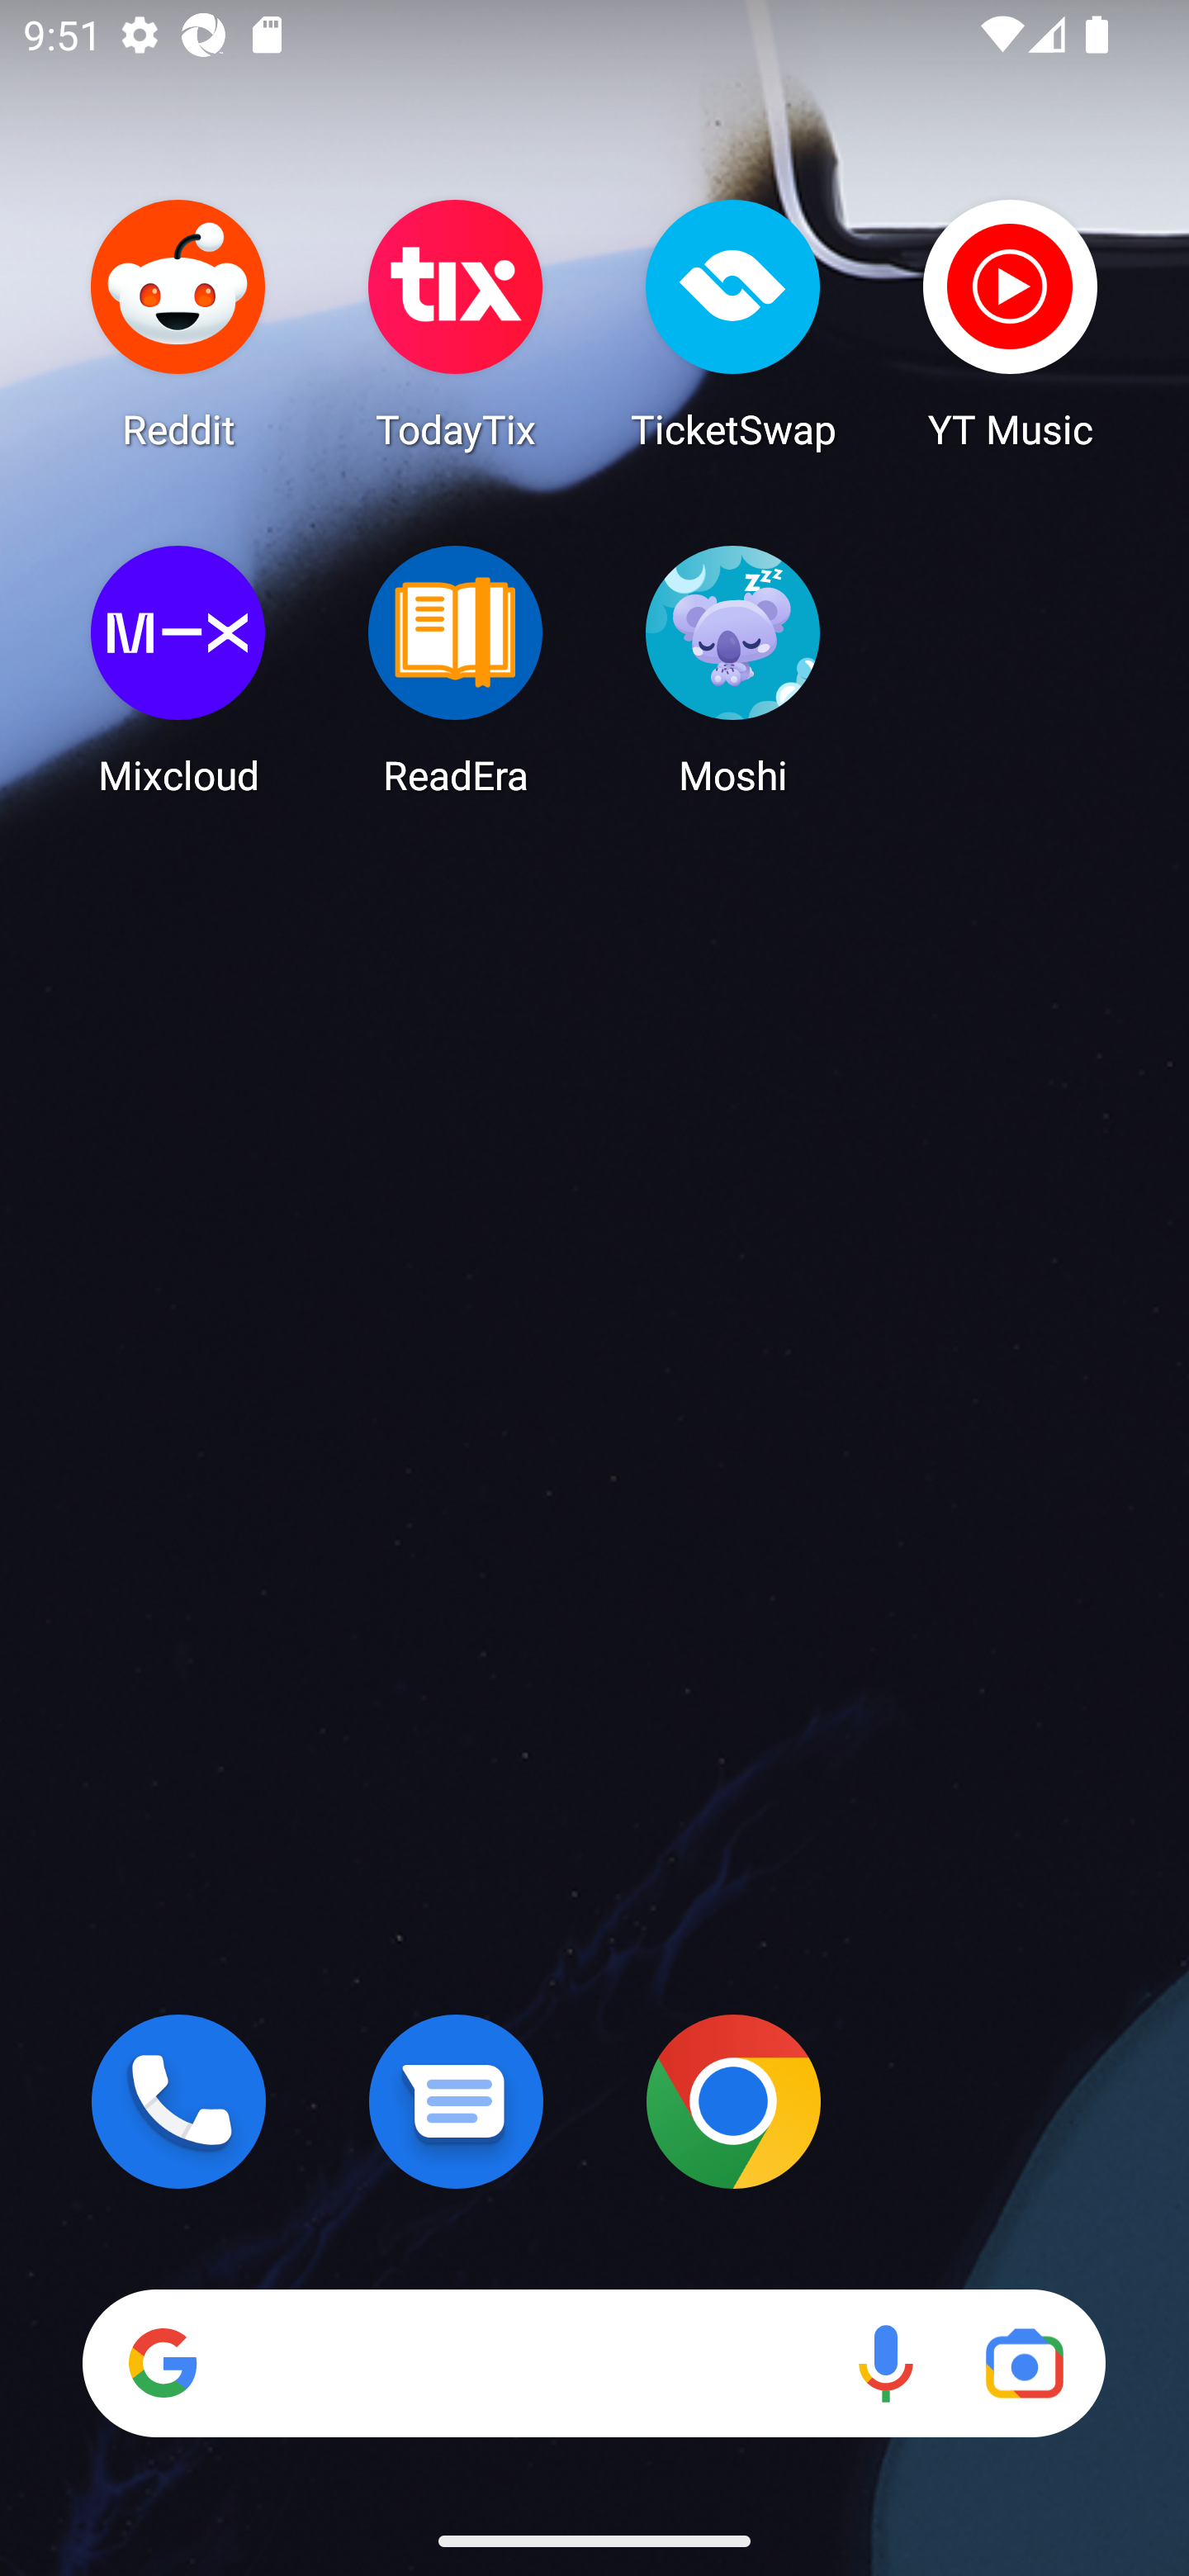 This screenshot has height=2576, width=1189. What do you see at coordinates (733, 324) in the screenshot?
I see `TicketSwap` at bounding box center [733, 324].